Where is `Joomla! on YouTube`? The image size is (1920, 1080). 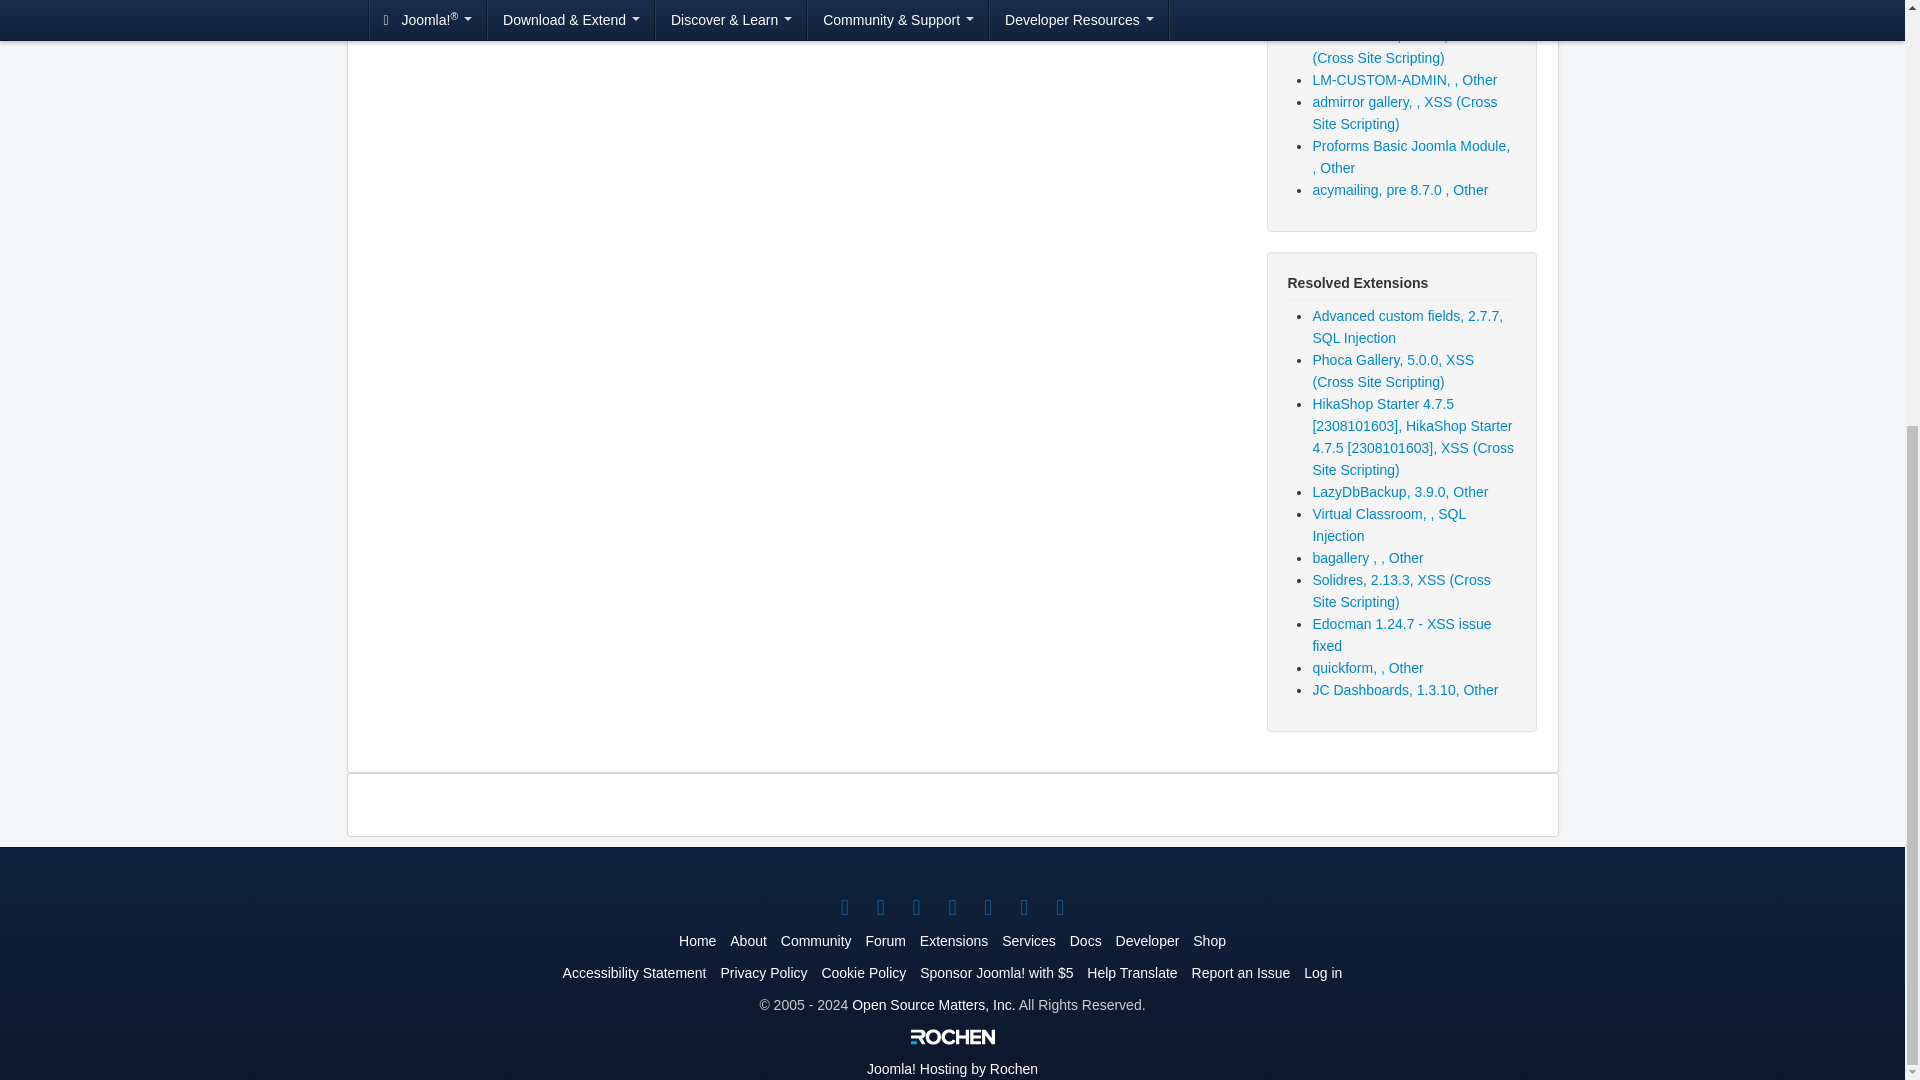 Joomla! on YouTube is located at coordinates (916, 908).